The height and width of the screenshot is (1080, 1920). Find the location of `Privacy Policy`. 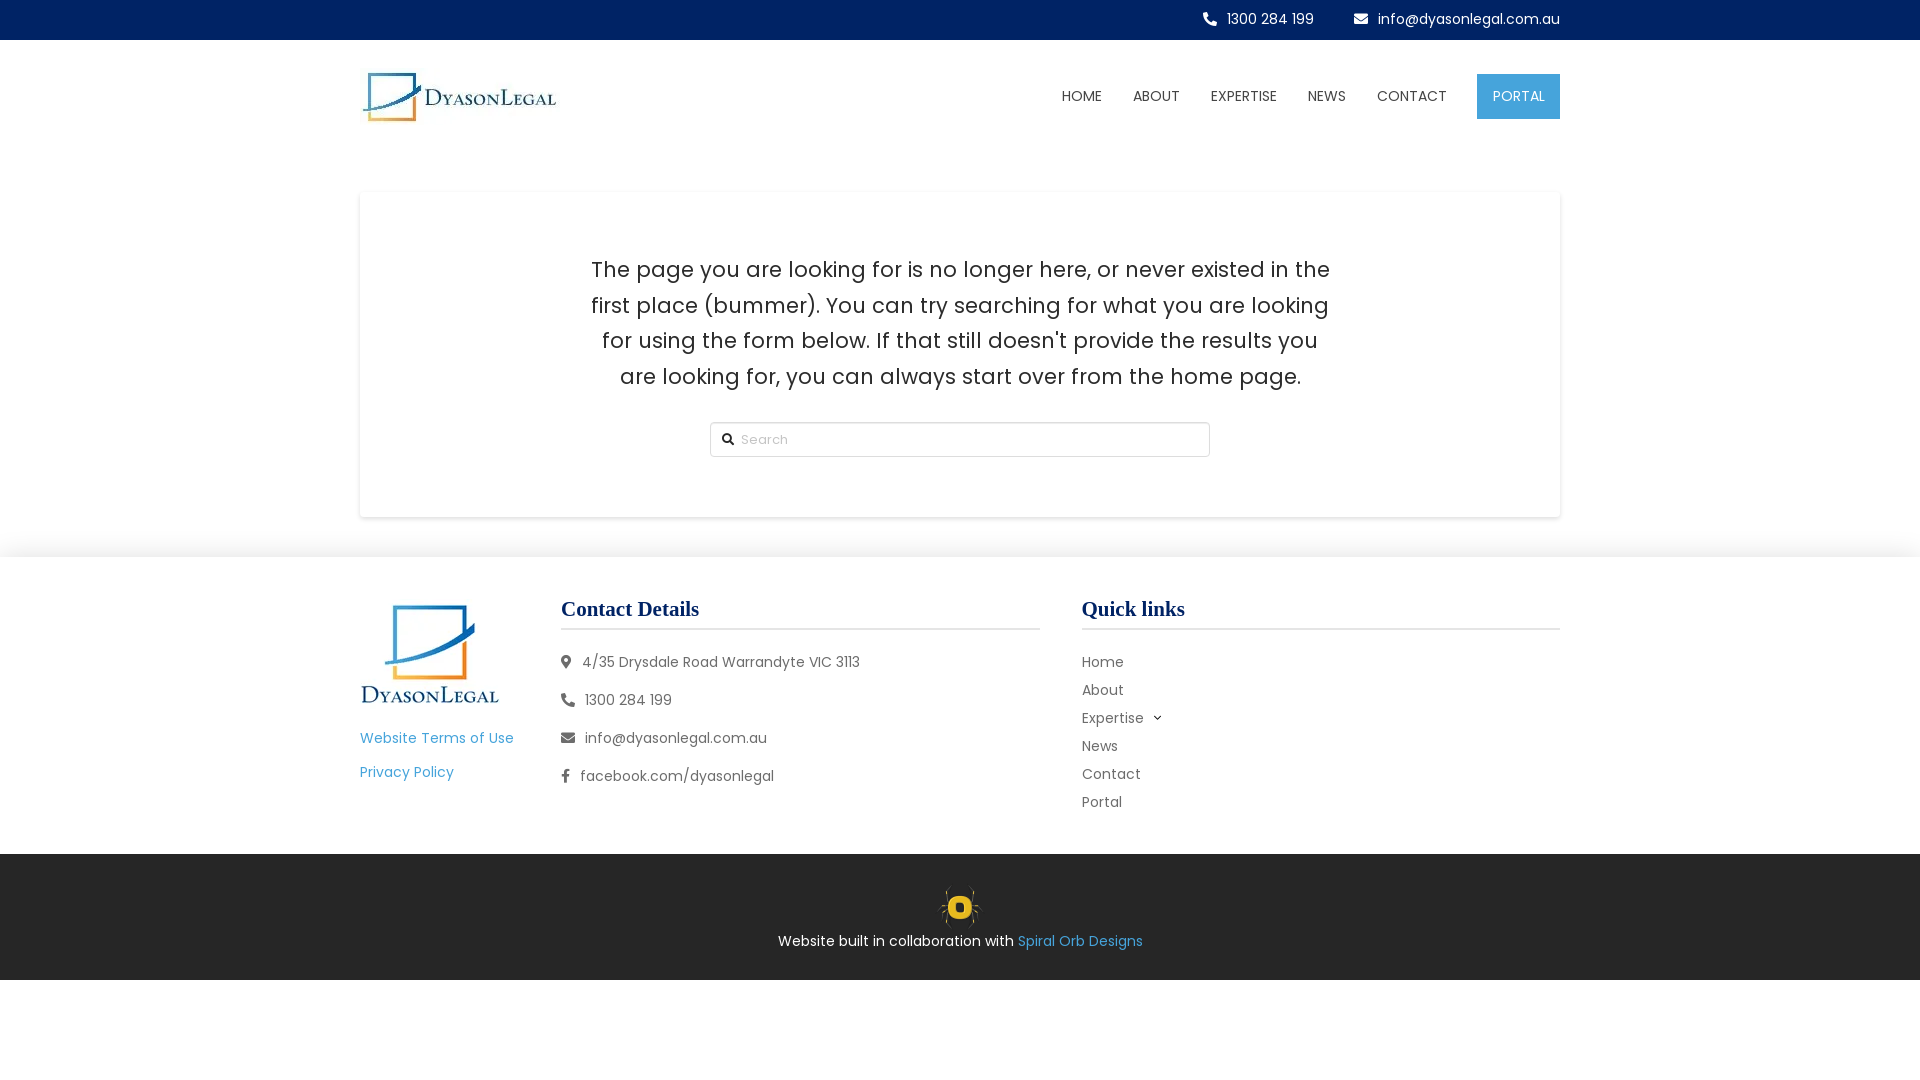

Privacy Policy is located at coordinates (410, 772).